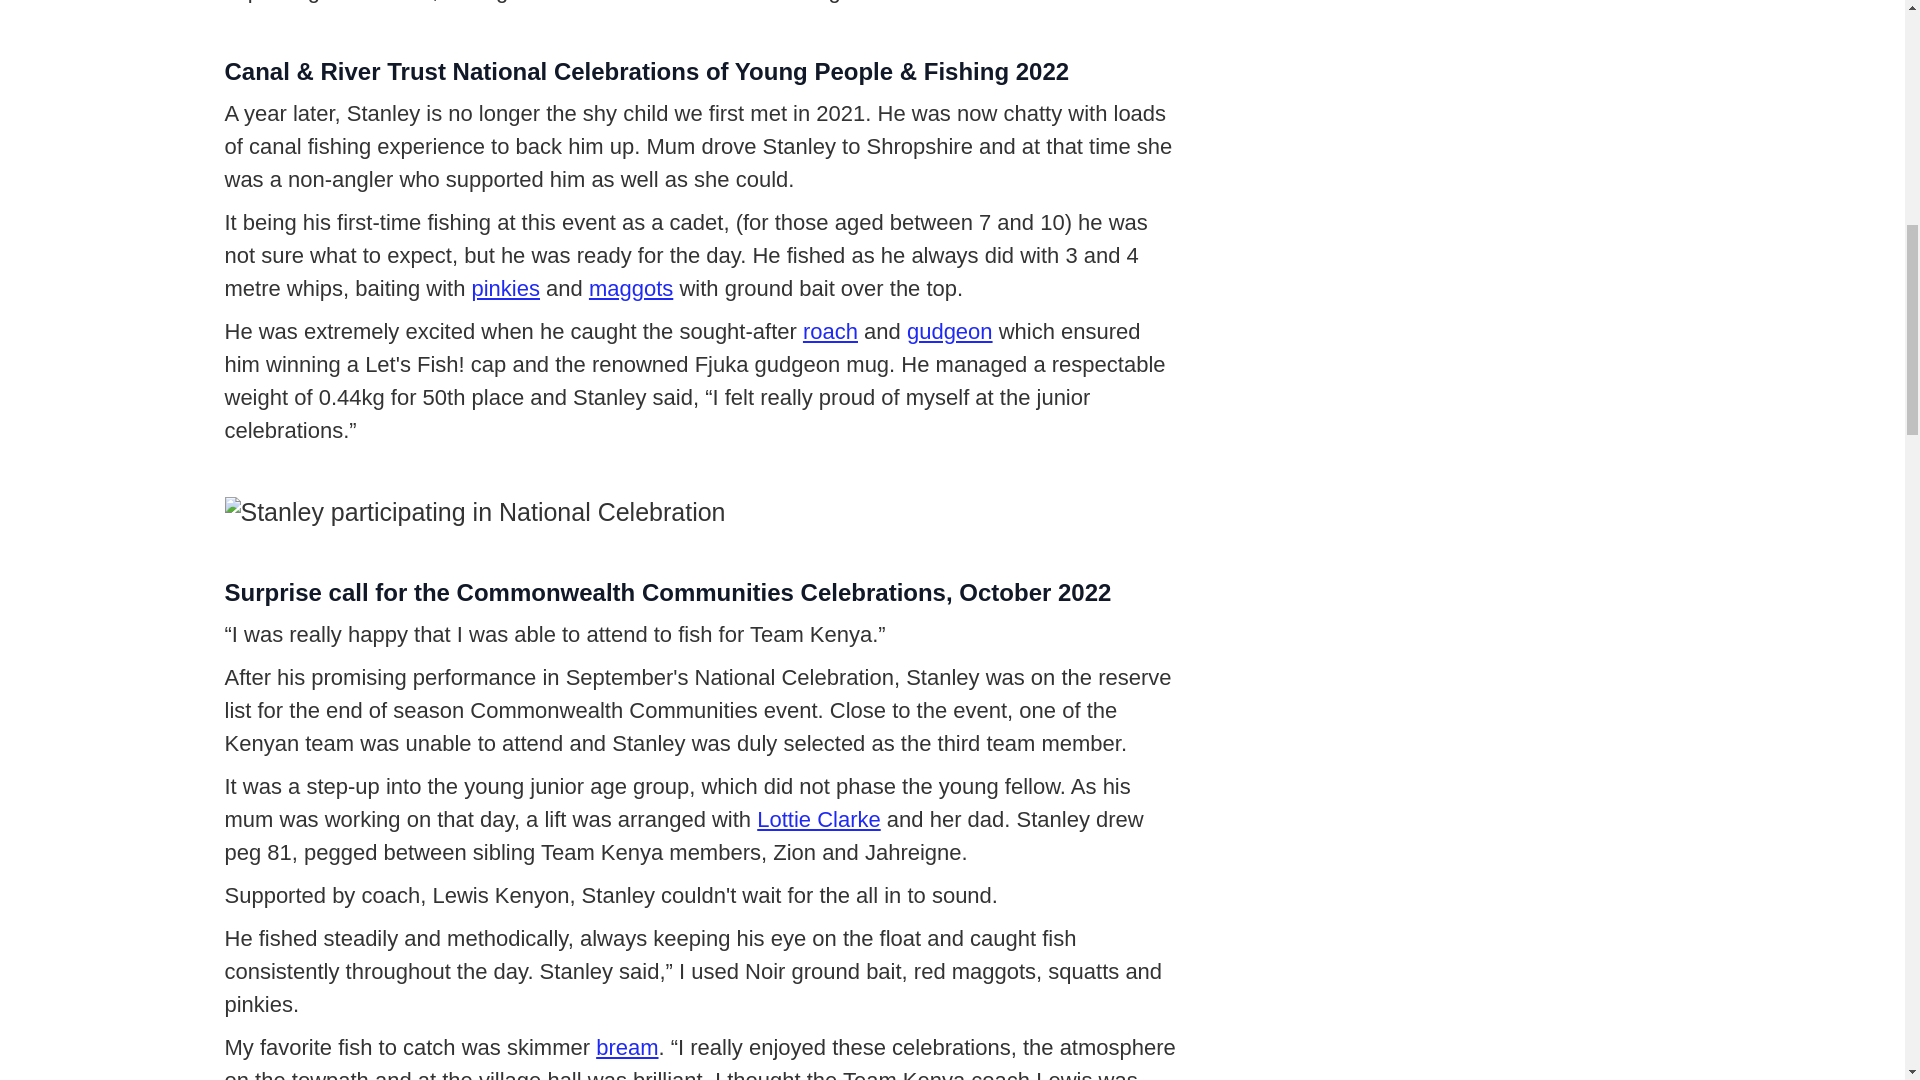  What do you see at coordinates (830, 331) in the screenshot?
I see `roach` at bounding box center [830, 331].